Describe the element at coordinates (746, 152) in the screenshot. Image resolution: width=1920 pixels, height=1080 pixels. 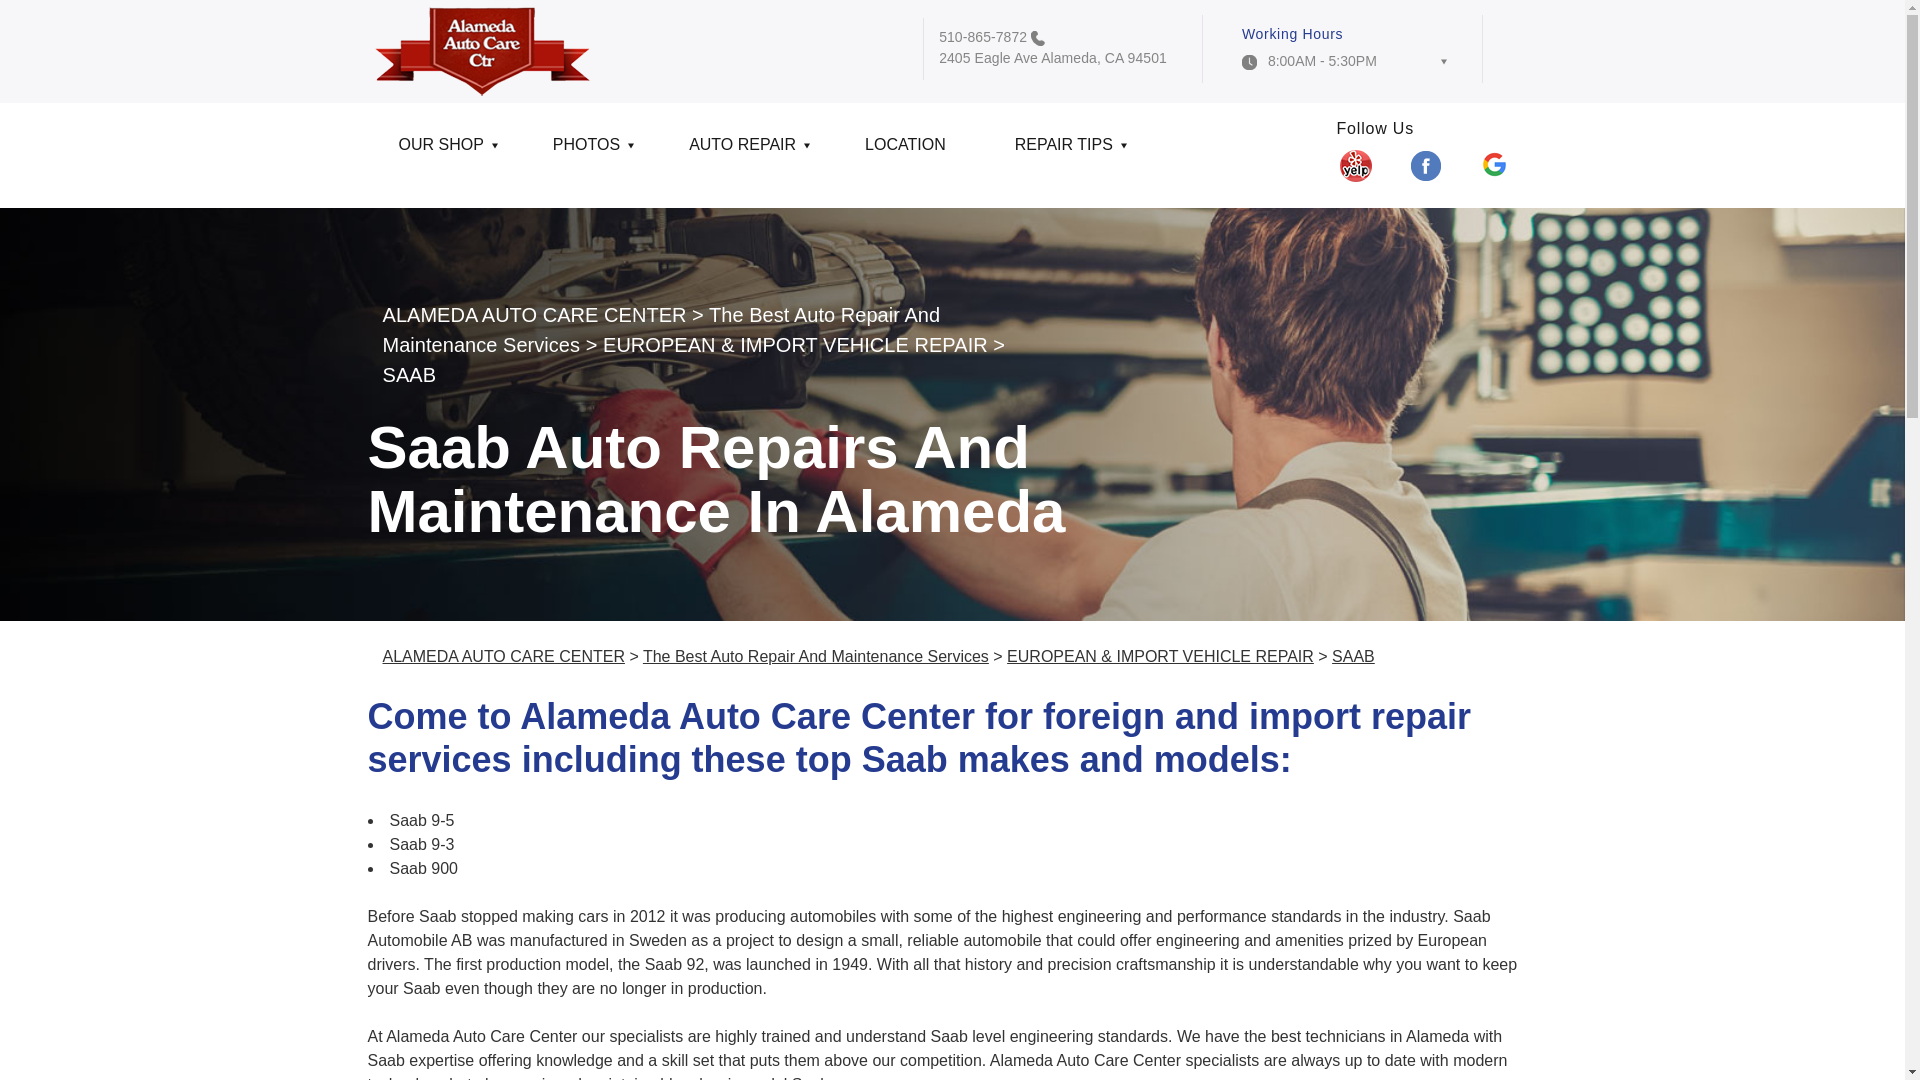
I see `AUTO REPAIR` at that location.